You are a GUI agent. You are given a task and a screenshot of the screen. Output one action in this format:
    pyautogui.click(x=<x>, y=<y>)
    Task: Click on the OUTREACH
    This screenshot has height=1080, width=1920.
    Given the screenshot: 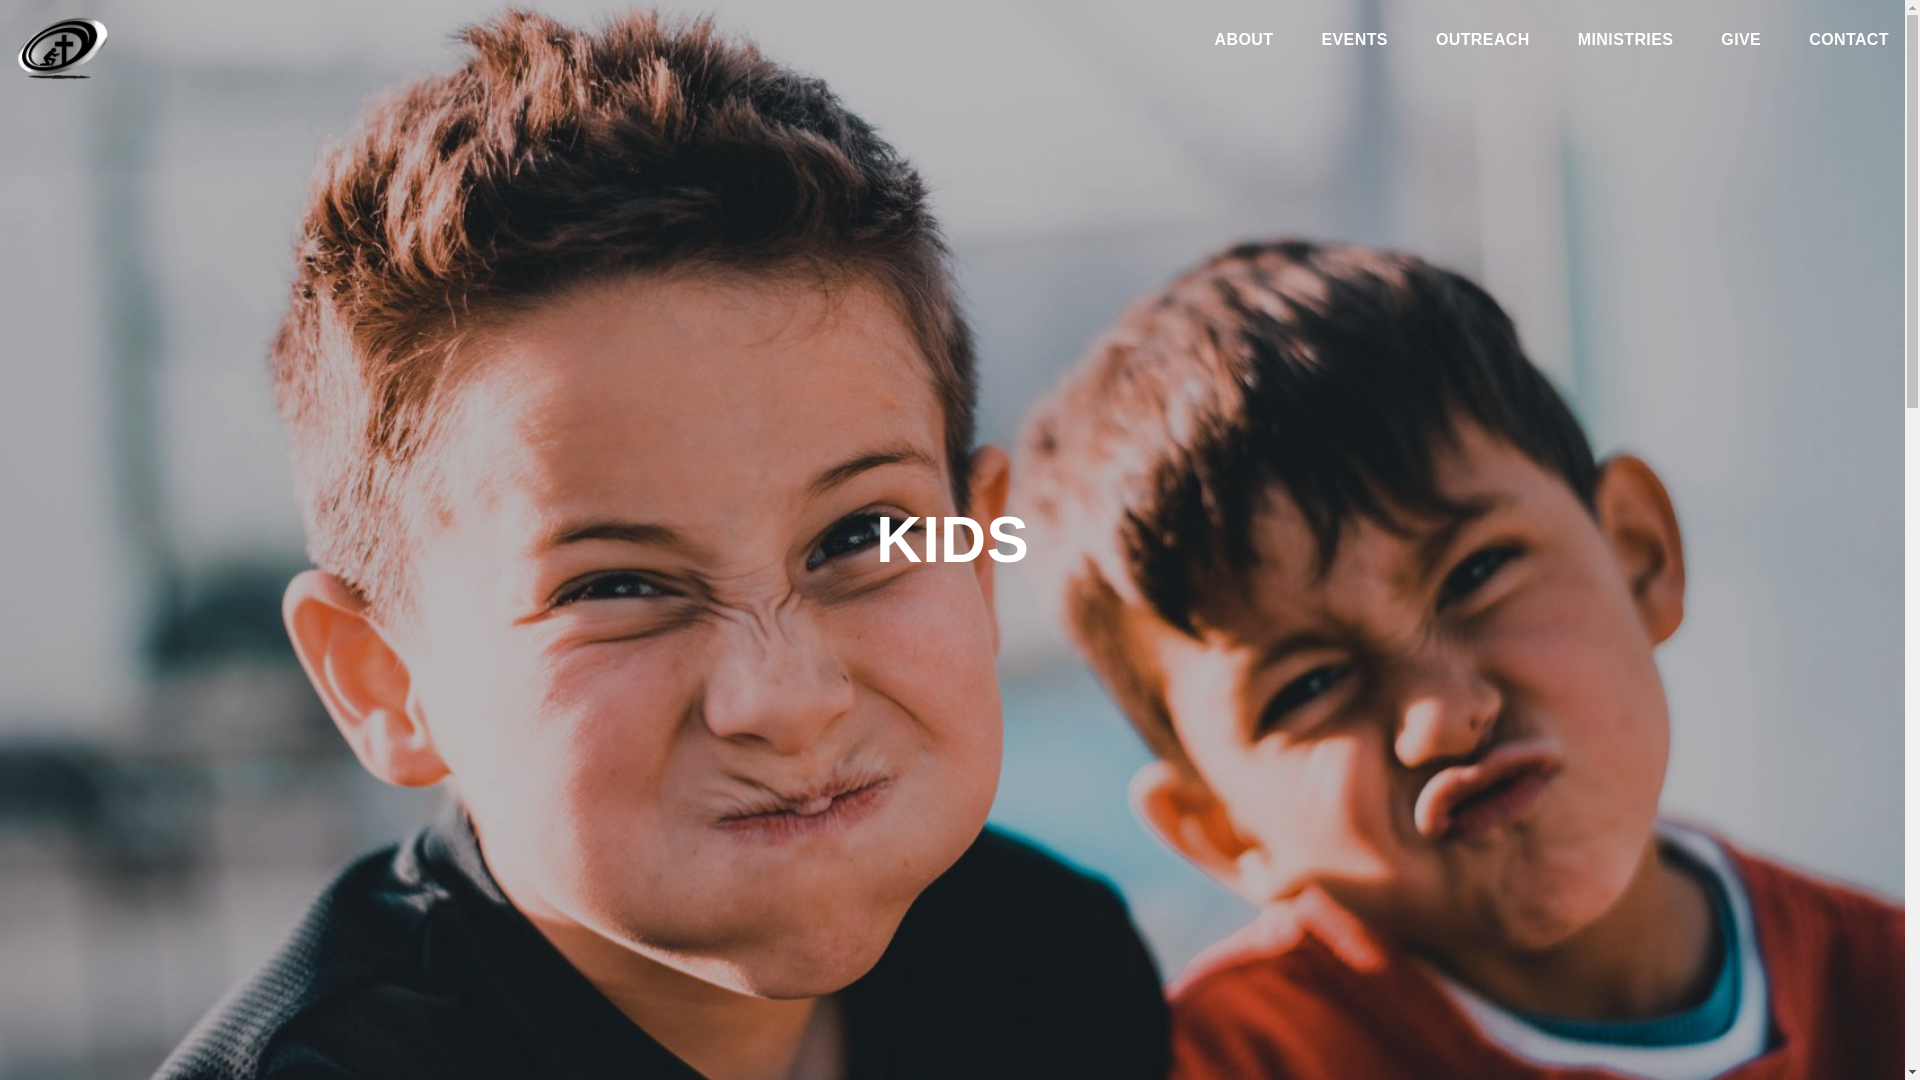 What is the action you would take?
    pyautogui.click(x=1483, y=44)
    